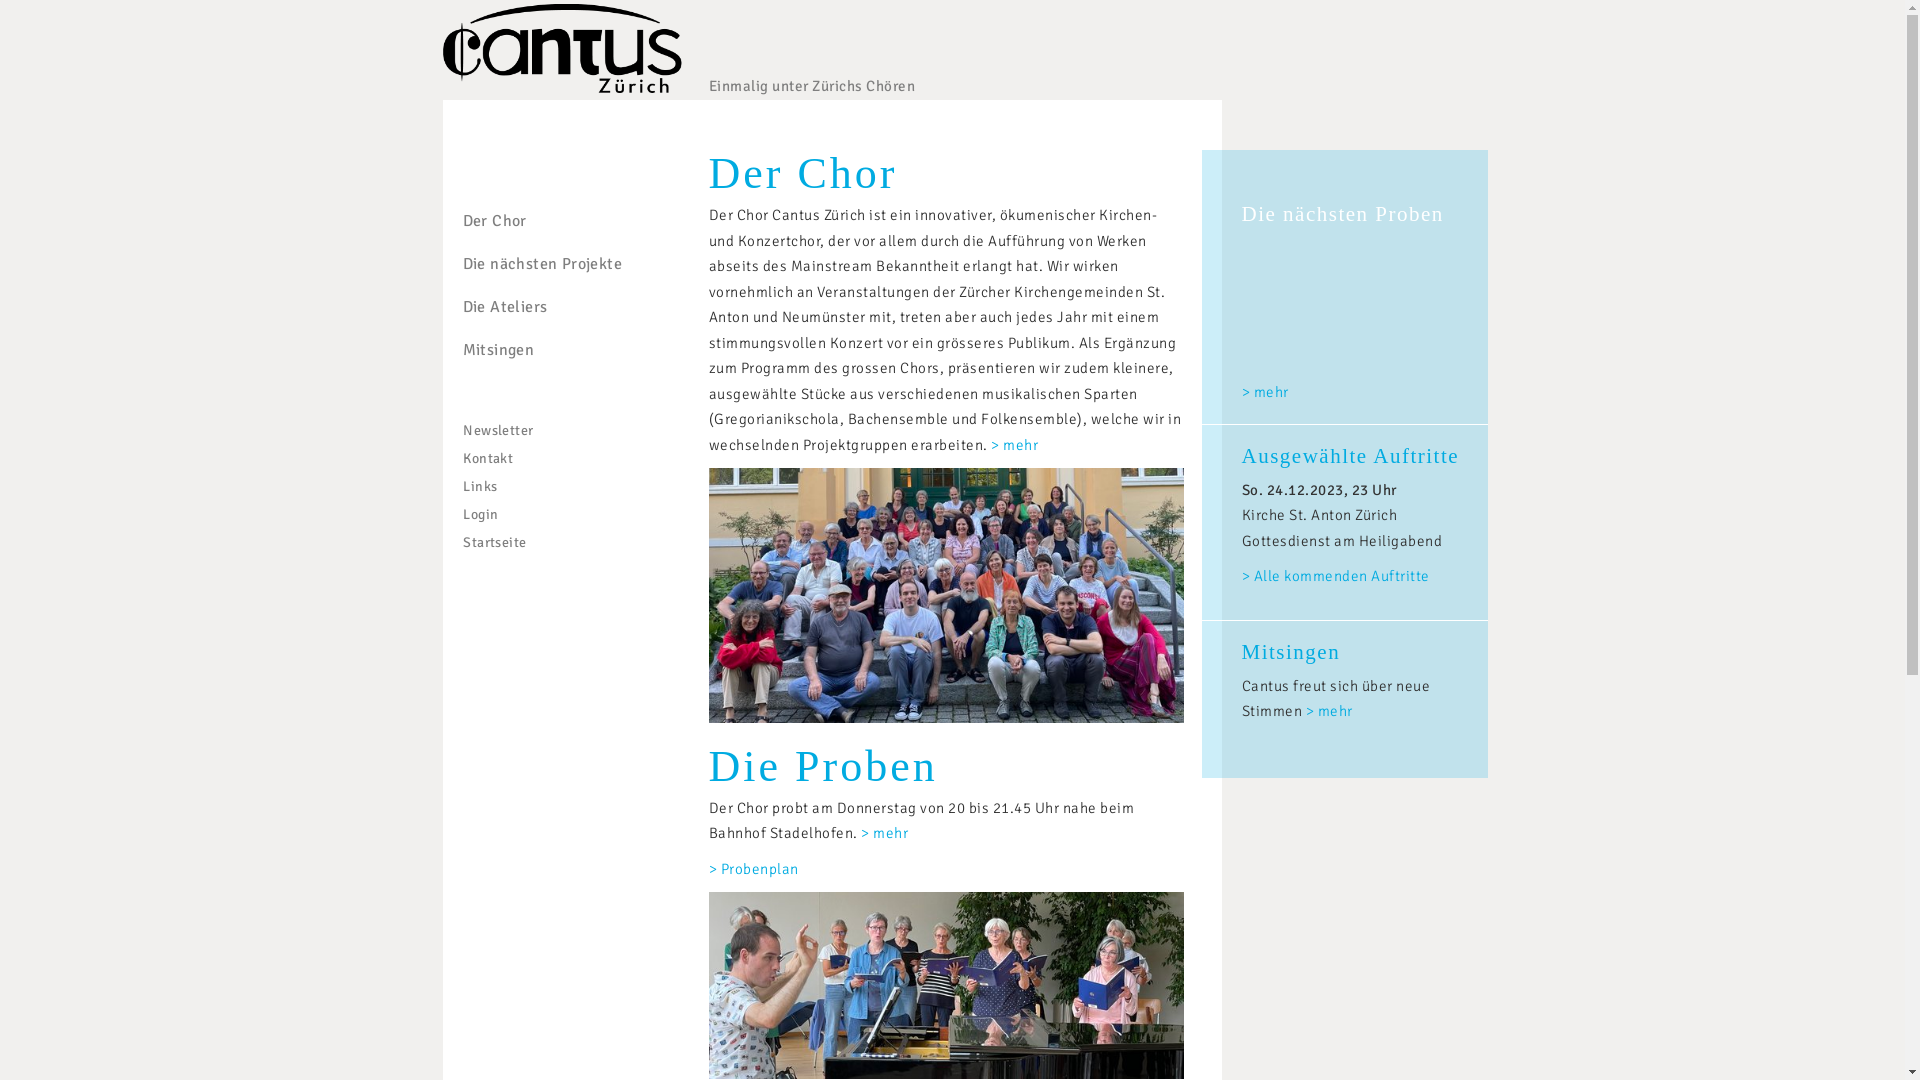 This screenshot has width=1920, height=1080. Describe the element at coordinates (1336, 576) in the screenshot. I see `> Alle kommenden Auftritte` at that location.